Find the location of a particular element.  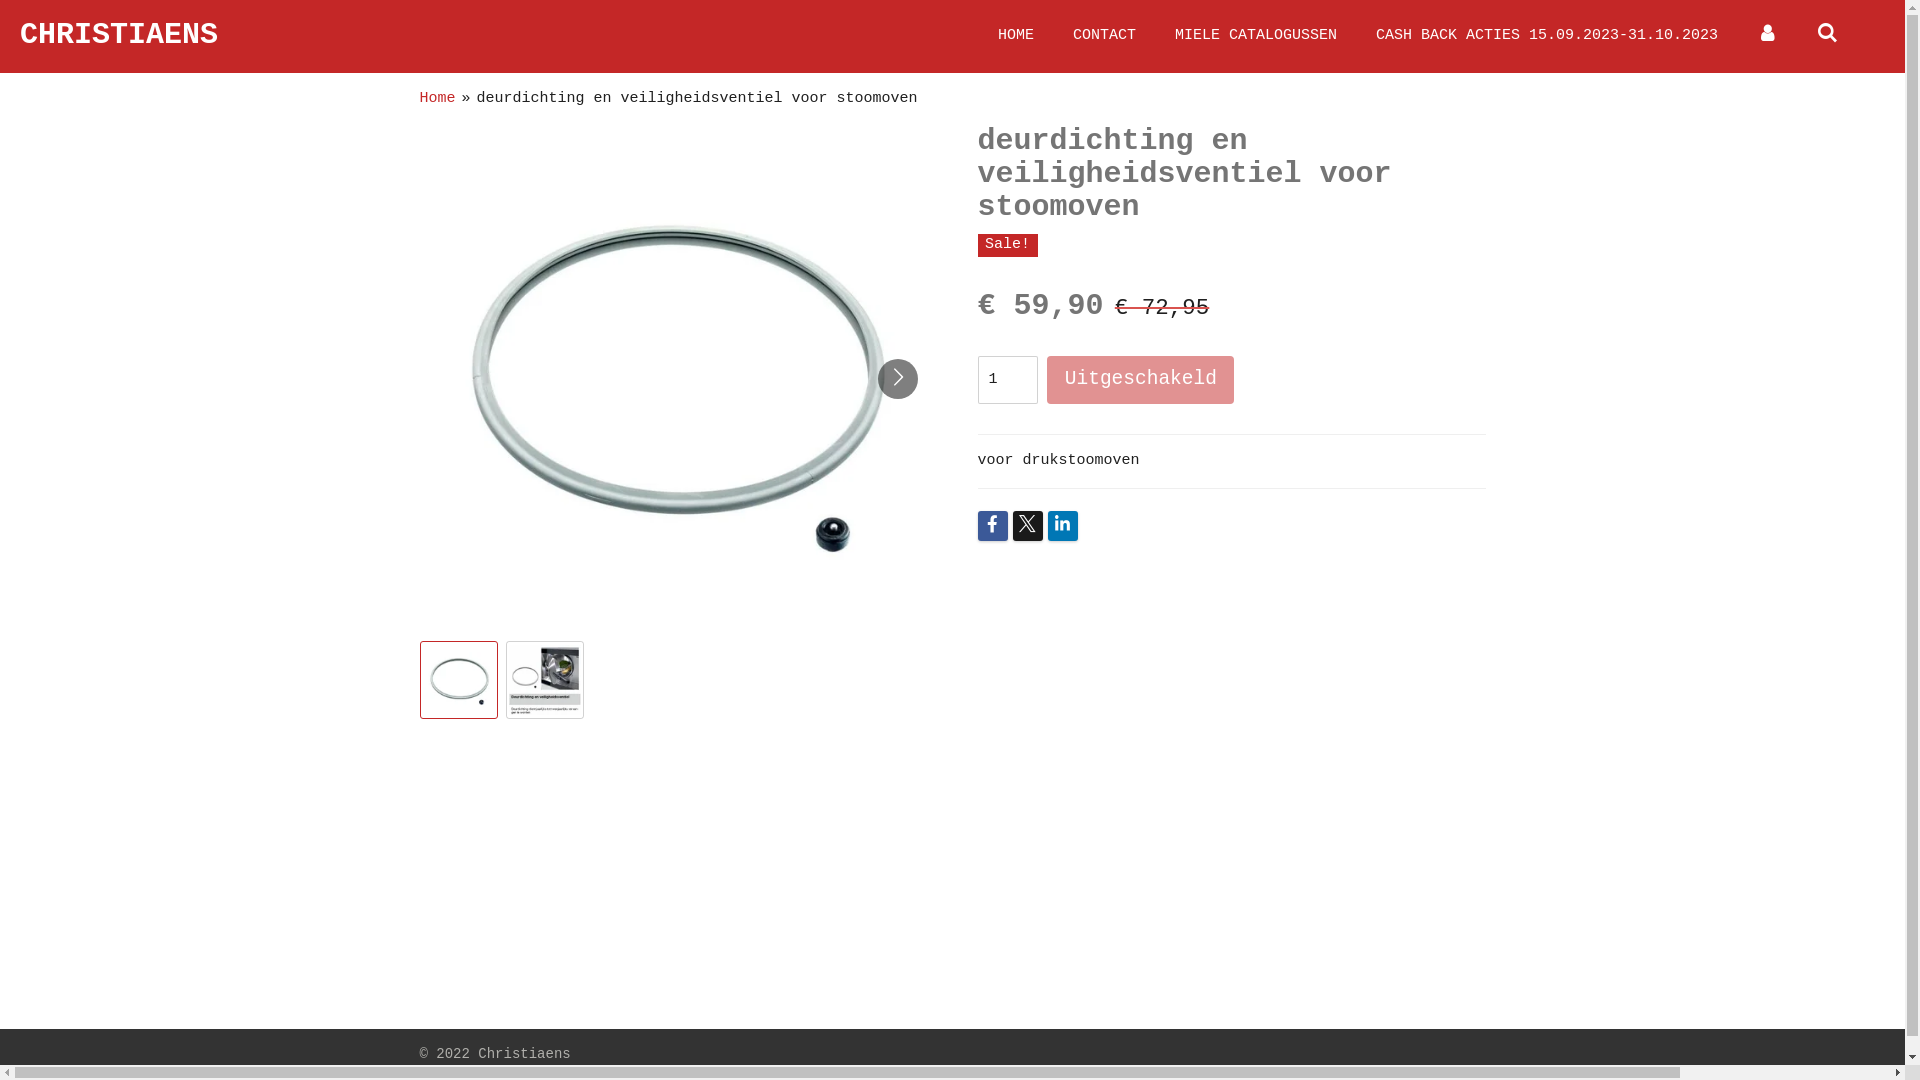

MIELE CATALOGUSSEN is located at coordinates (1256, 36).